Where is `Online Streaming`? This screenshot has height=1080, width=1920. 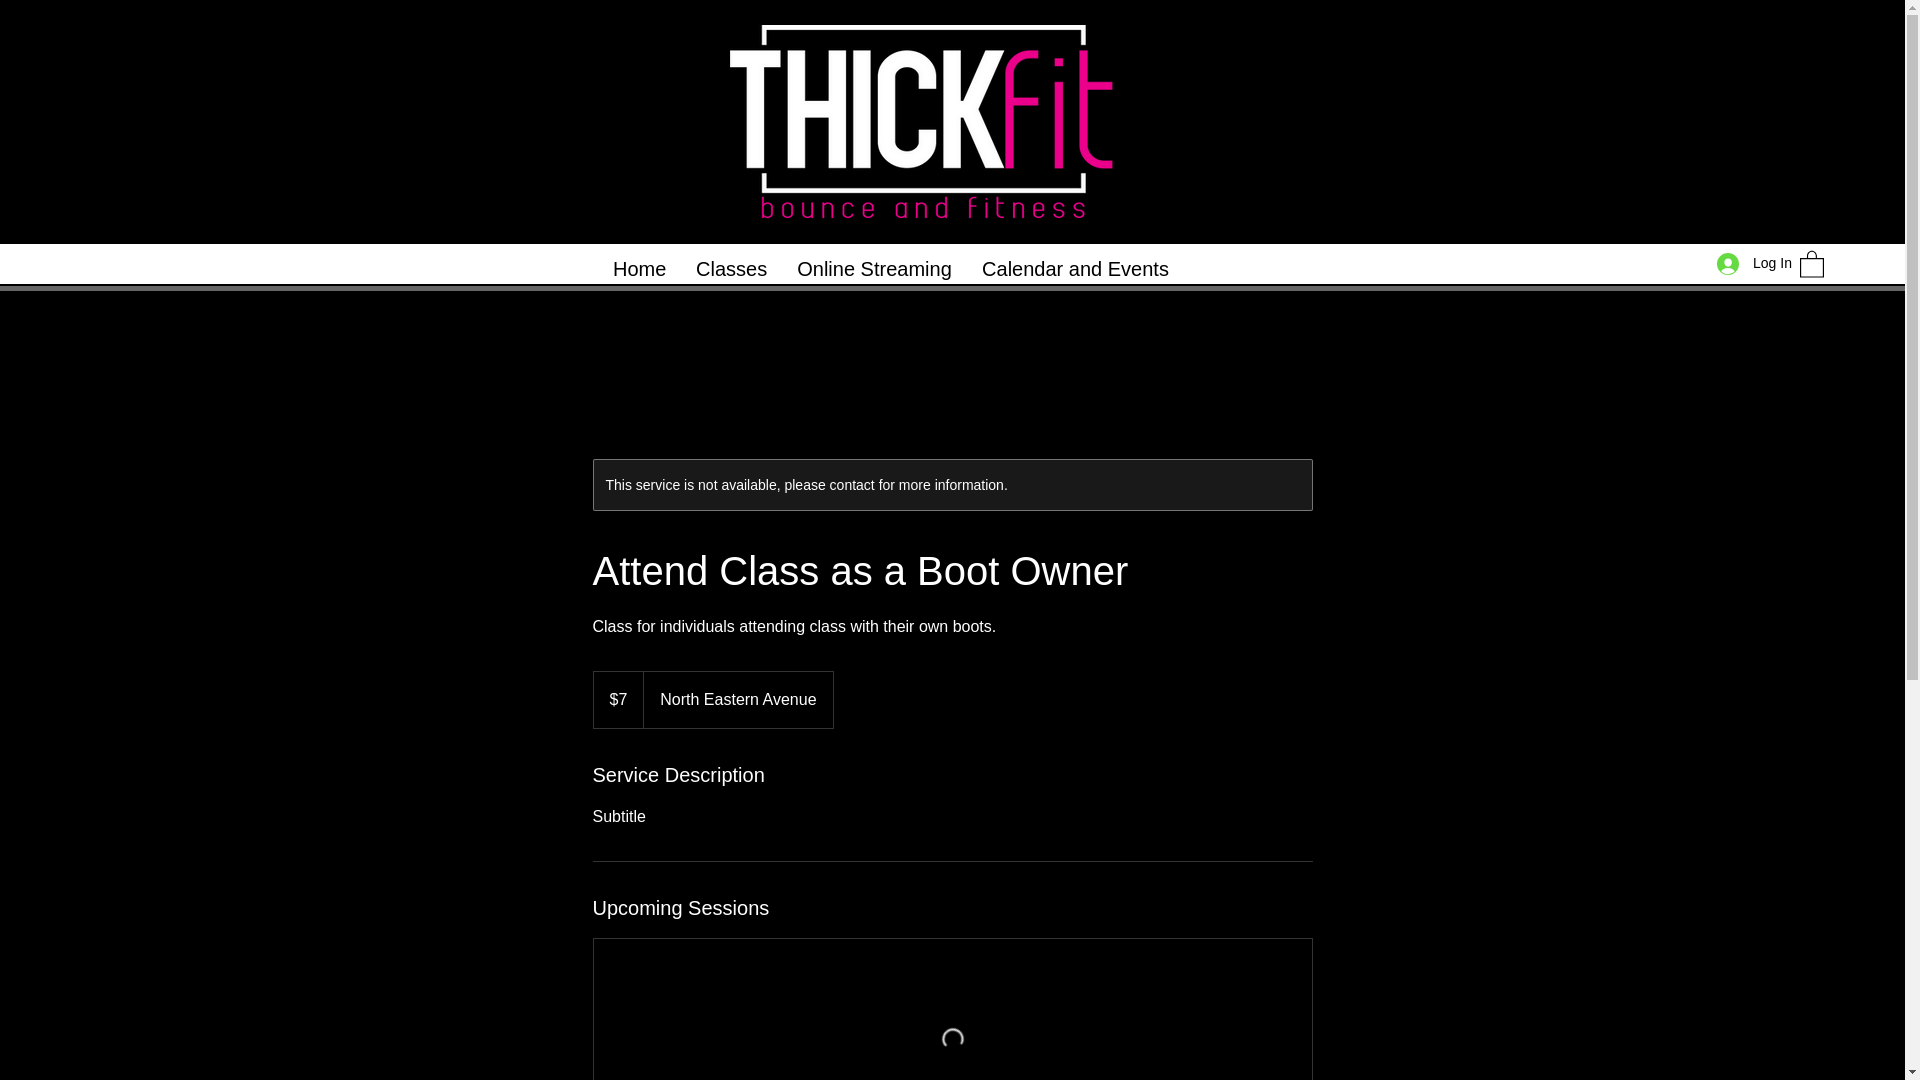
Online Streaming is located at coordinates (874, 268).